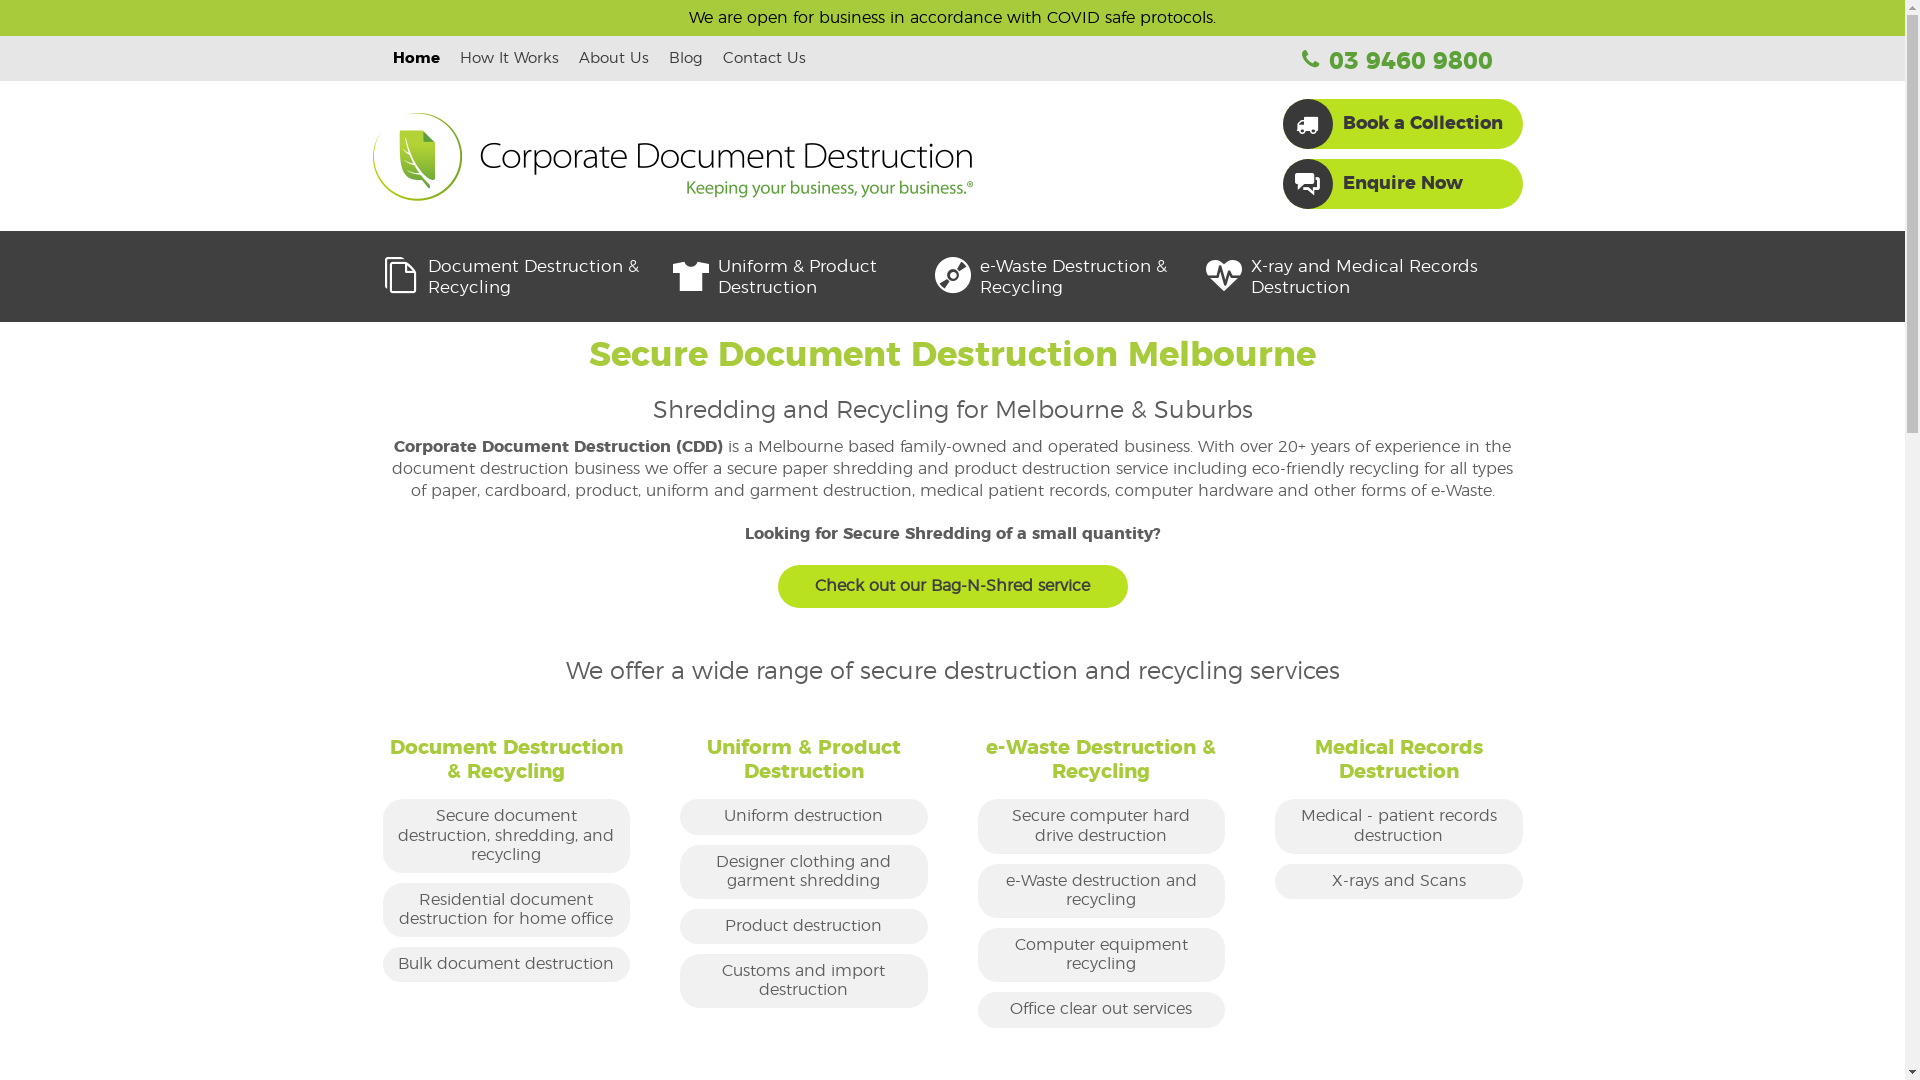 This screenshot has height=1080, width=1920. What do you see at coordinates (1102, 955) in the screenshot?
I see `Computer equipment recycling` at bounding box center [1102, 955].